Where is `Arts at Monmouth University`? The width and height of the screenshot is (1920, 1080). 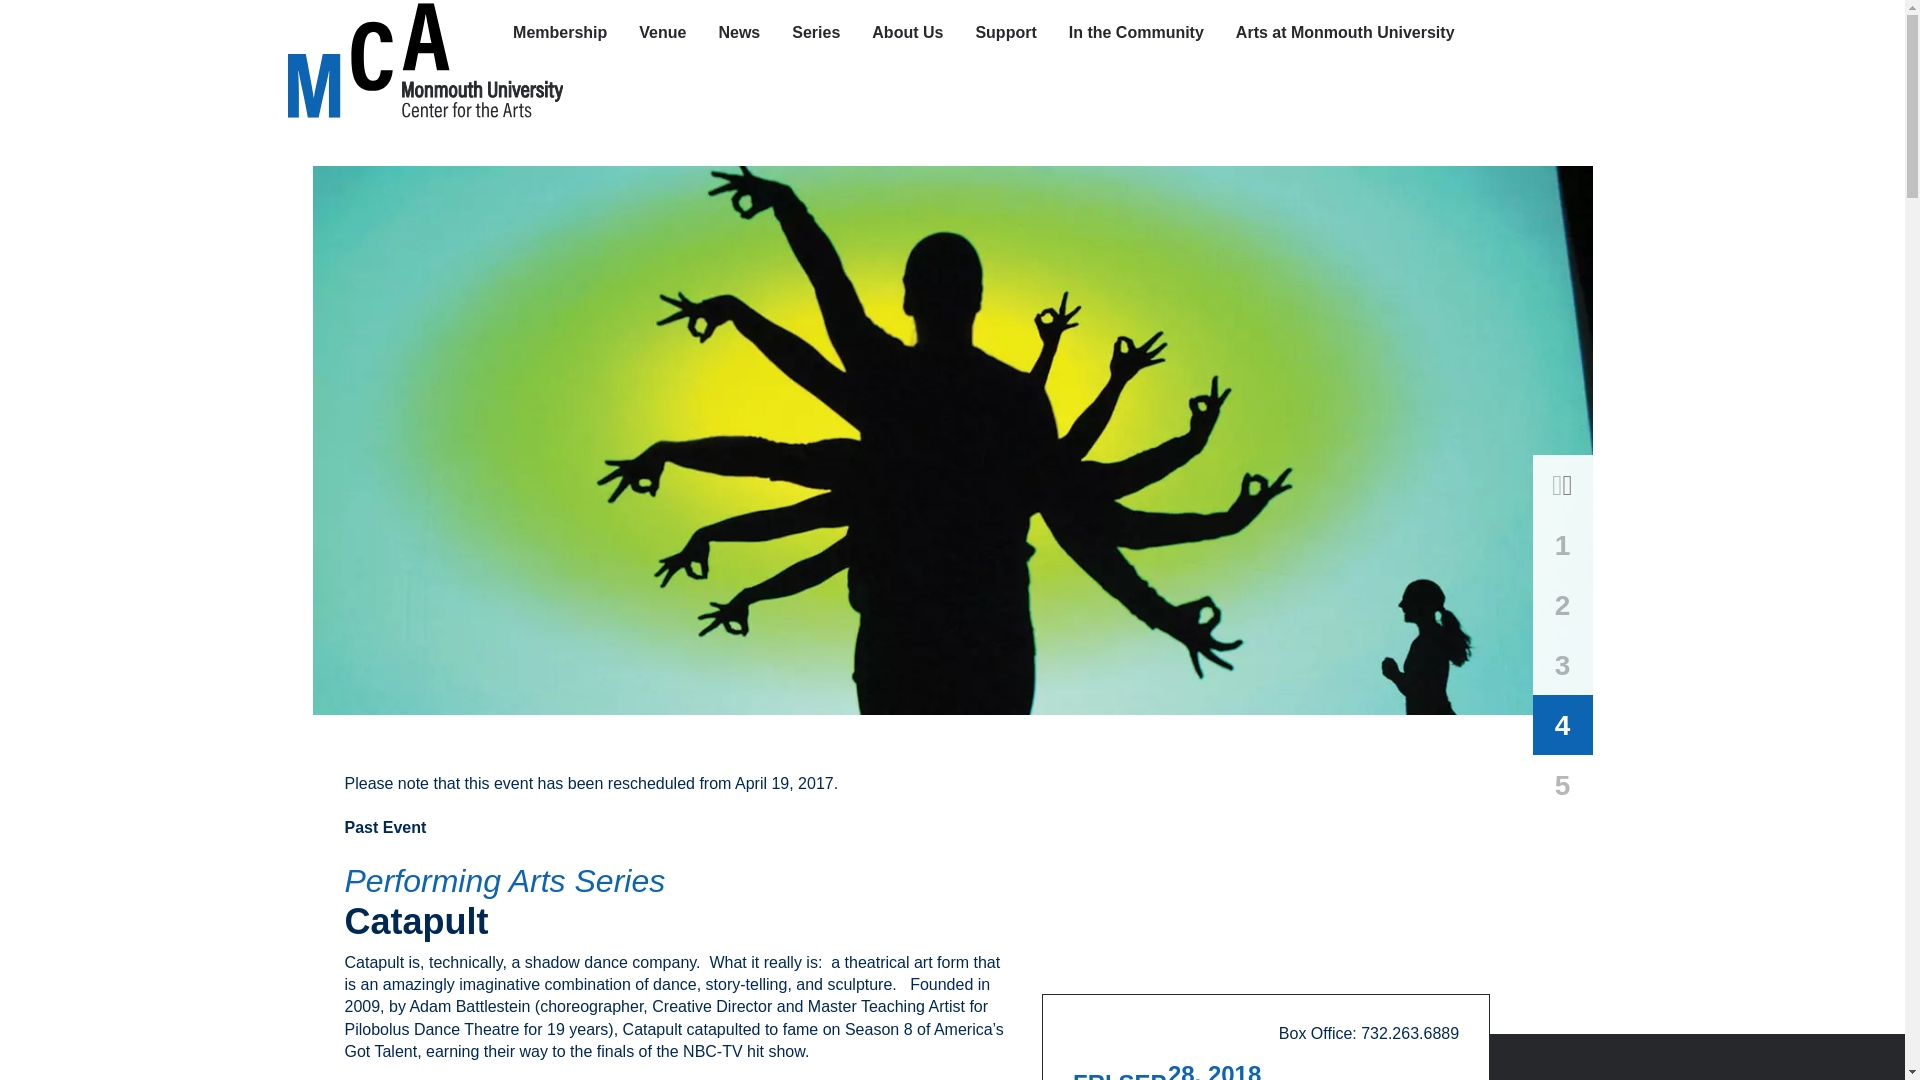
Arts at Monmouth University is located at coordinates (1361, 32).